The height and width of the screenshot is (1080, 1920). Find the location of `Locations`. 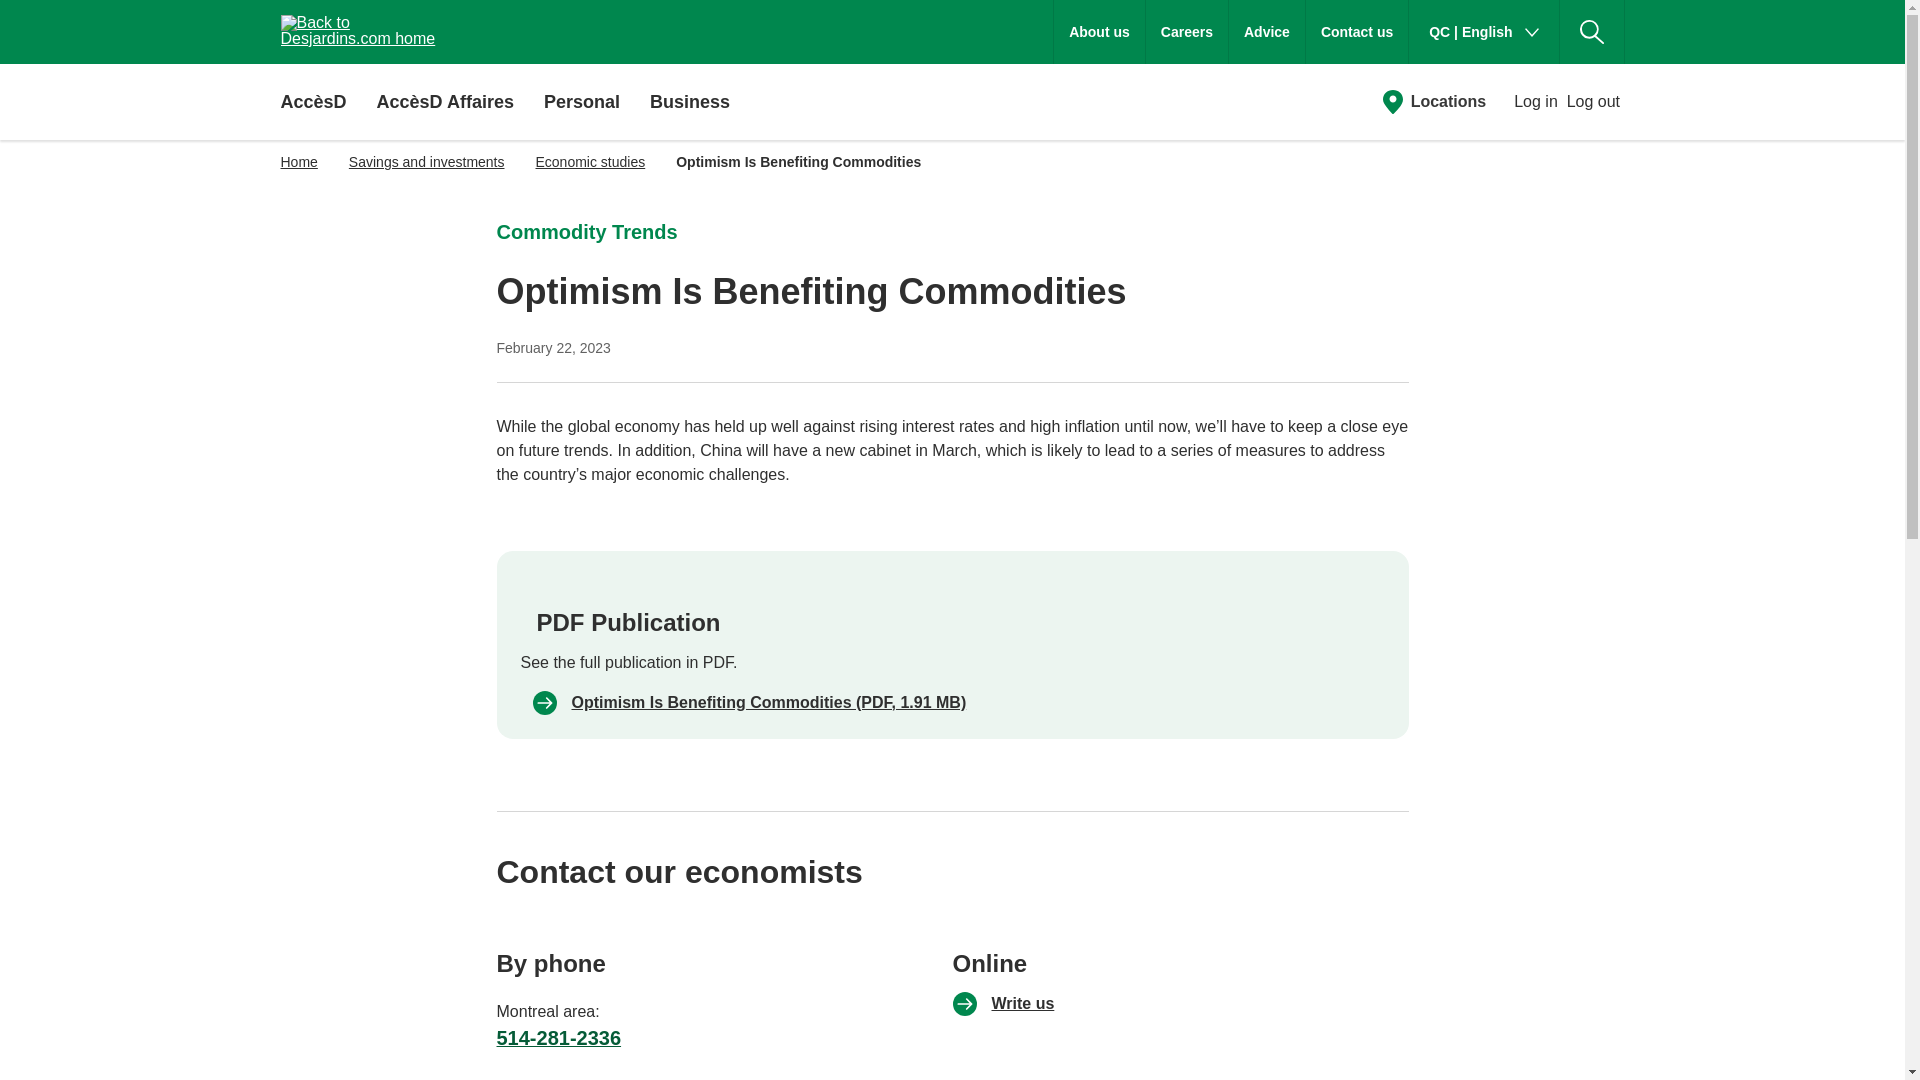

Locations is located at coordinates (1433, 102).